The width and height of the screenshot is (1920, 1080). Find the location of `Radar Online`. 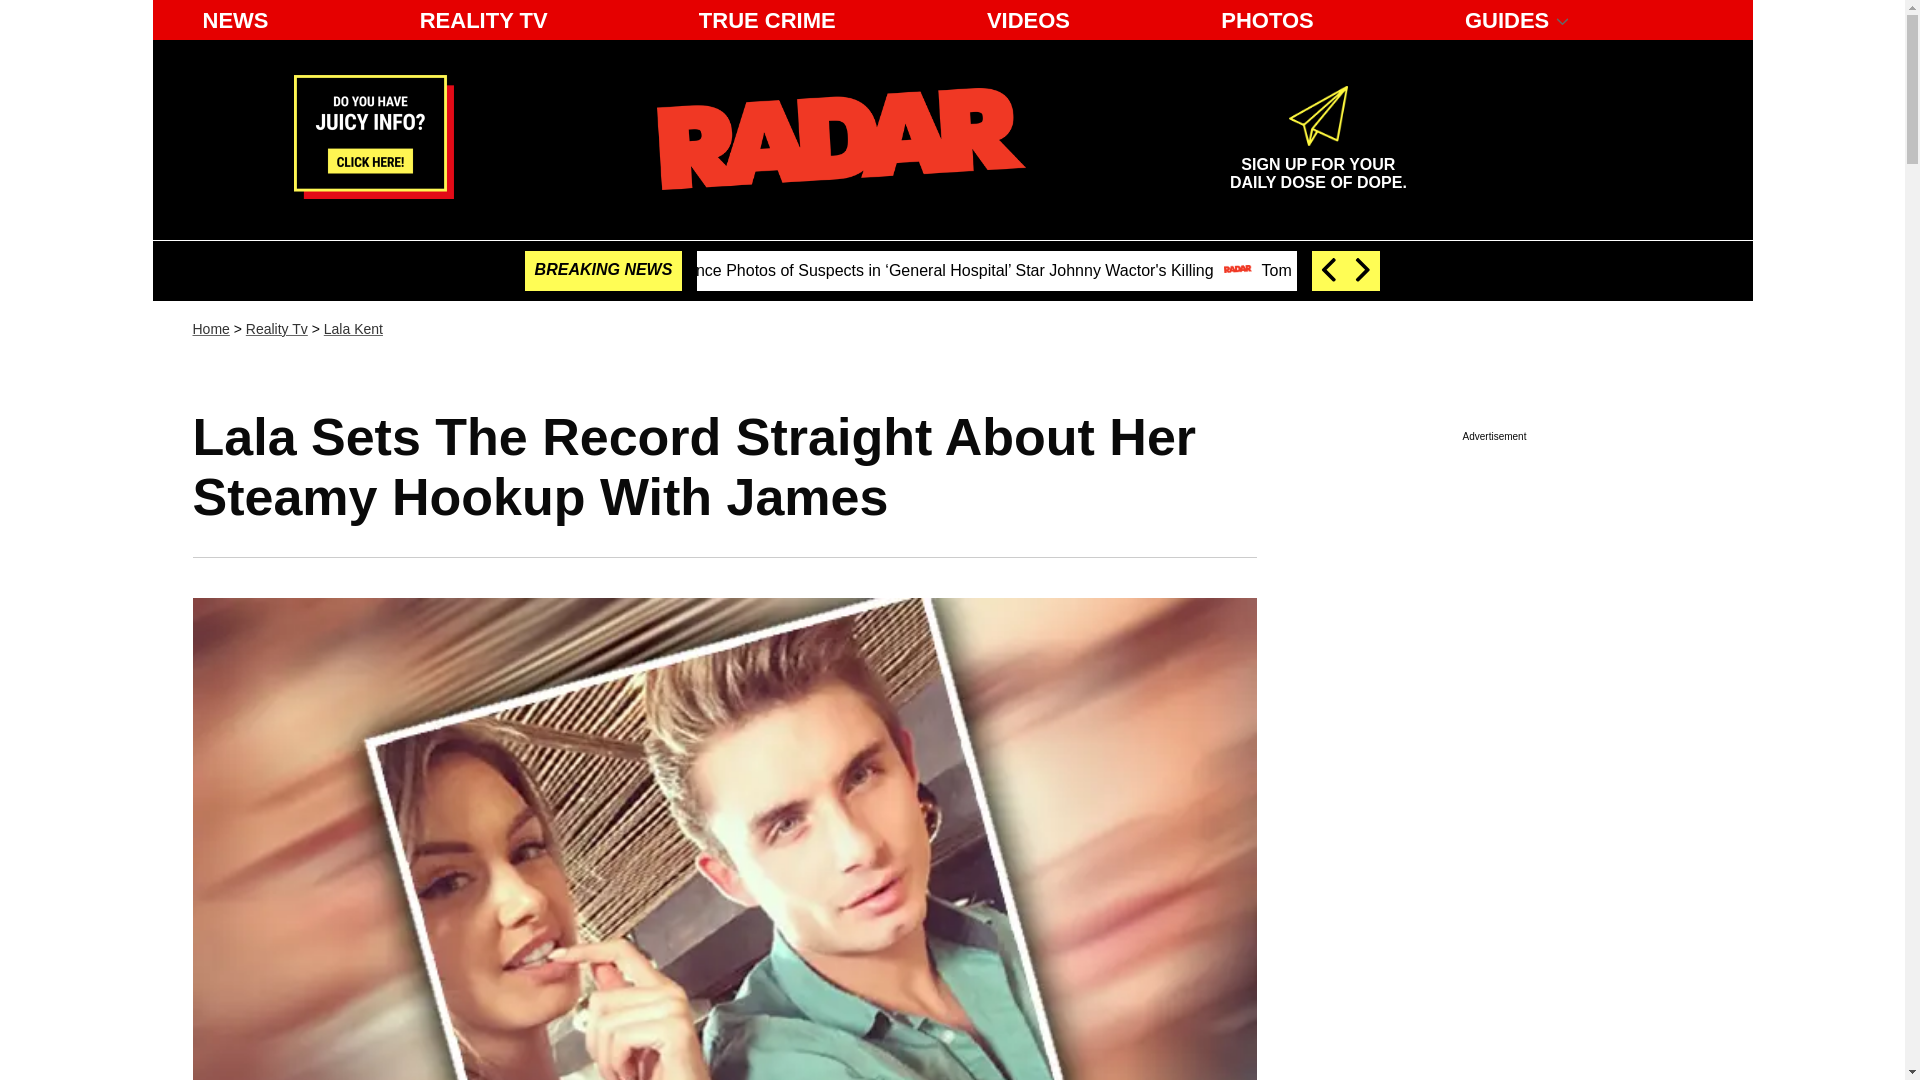

Radar Online is located at coordinates (840, 138).